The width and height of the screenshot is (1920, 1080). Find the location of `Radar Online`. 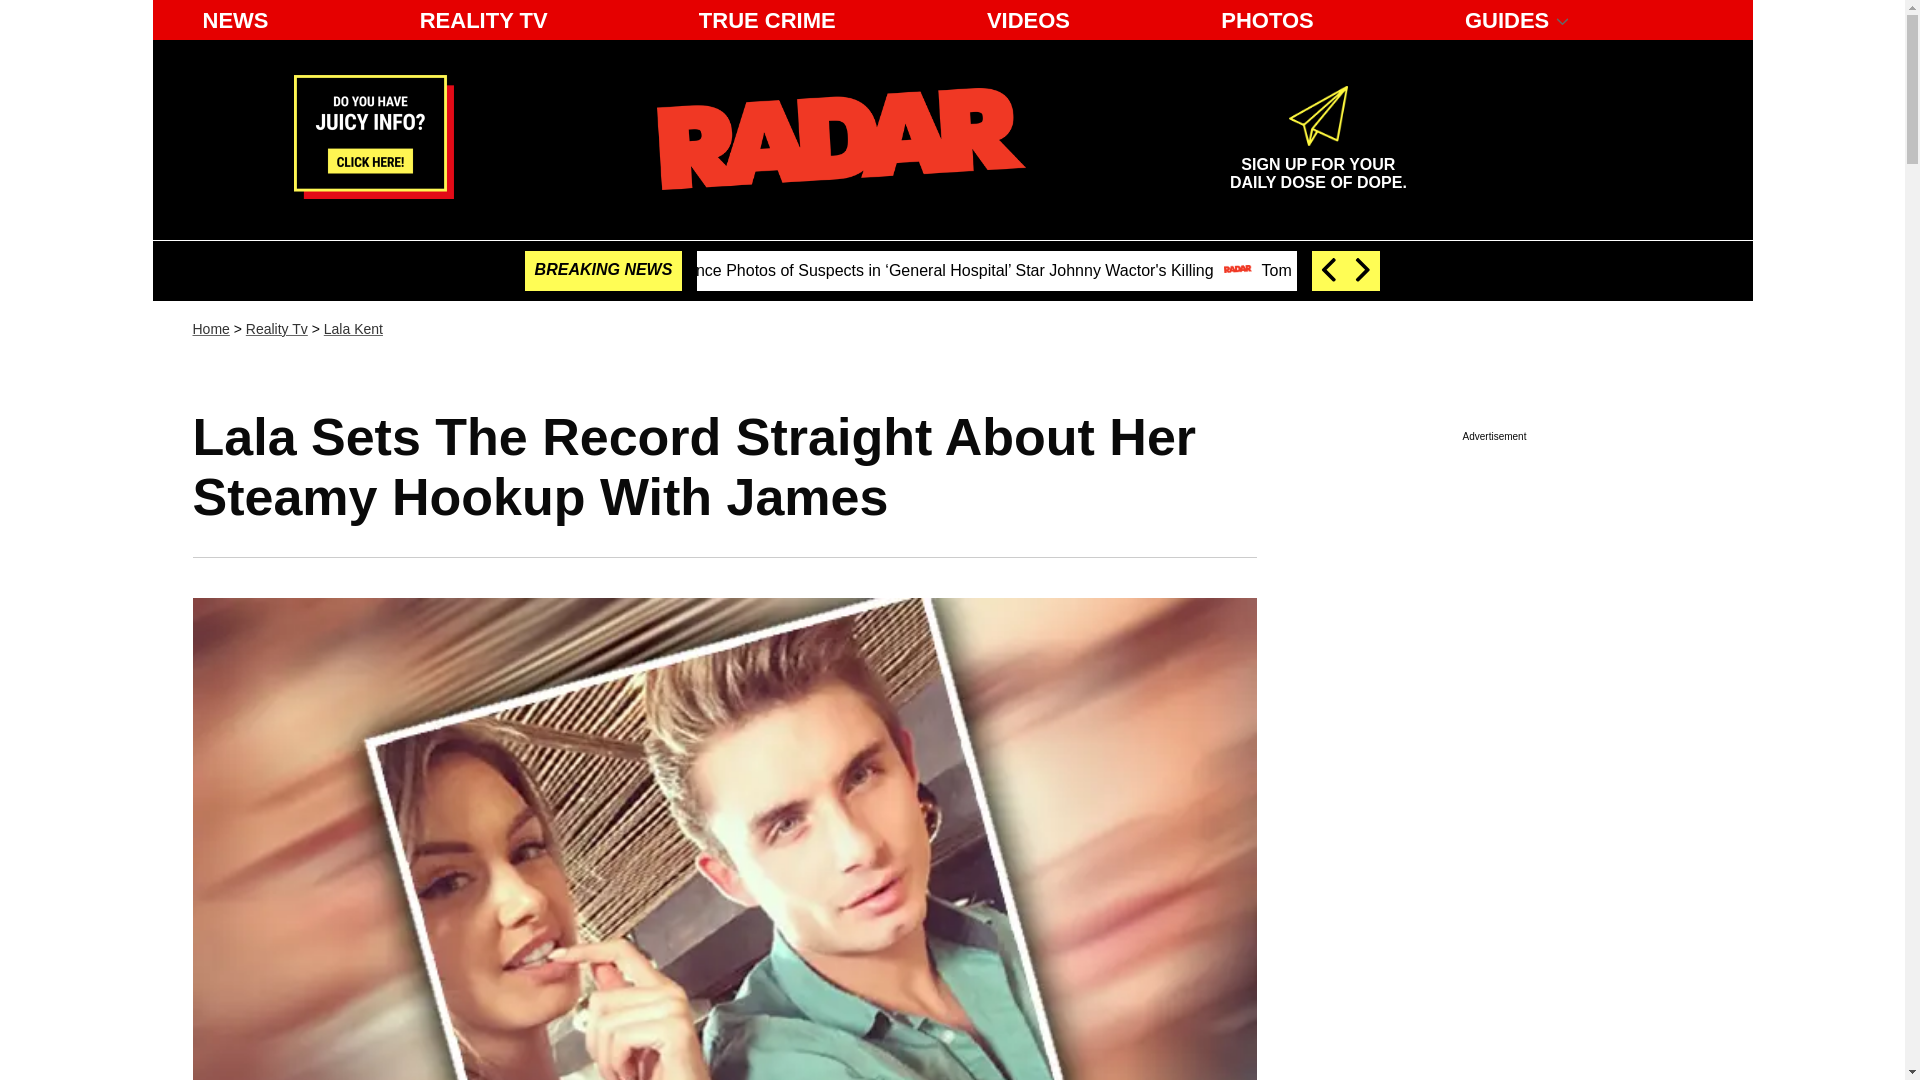

Radar Online is located at coordinates (840, 138).